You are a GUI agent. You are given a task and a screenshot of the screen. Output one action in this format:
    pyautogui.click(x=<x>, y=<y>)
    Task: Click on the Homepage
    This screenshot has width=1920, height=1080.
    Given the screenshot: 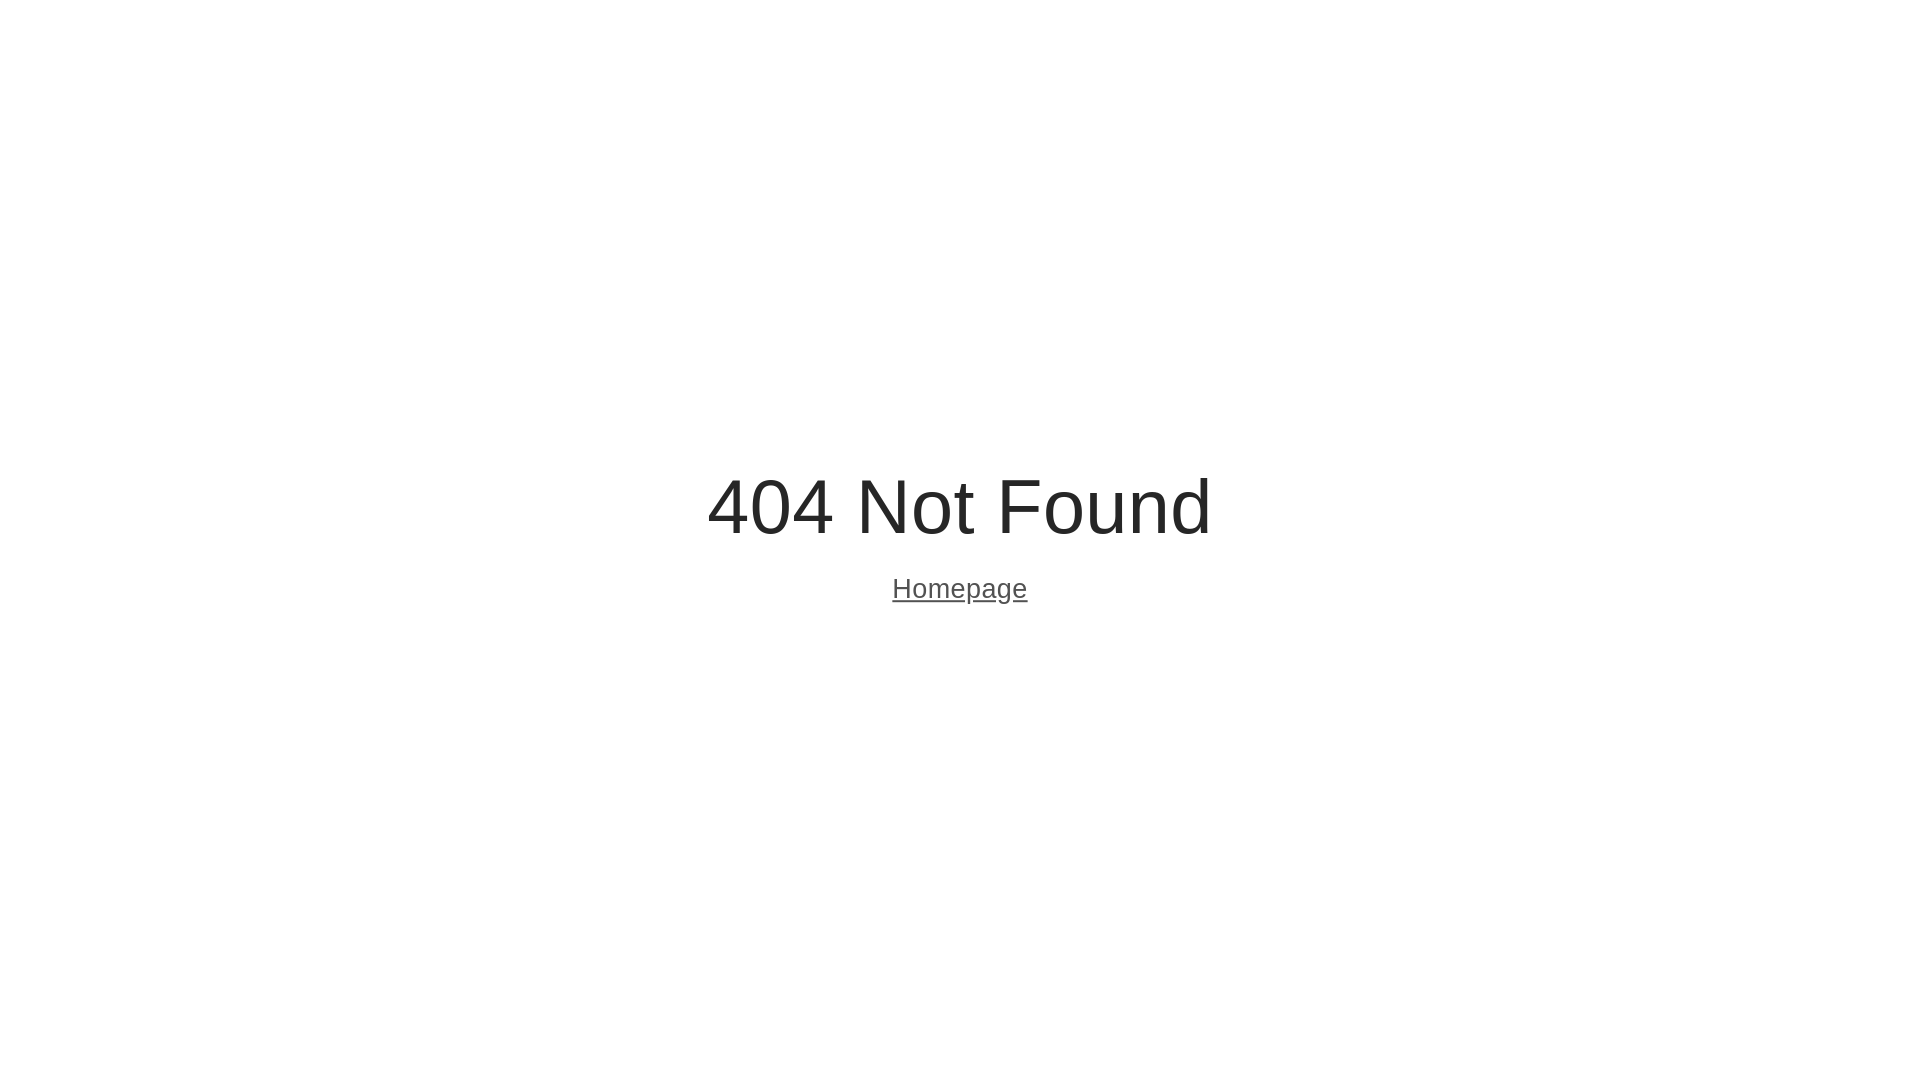 What is the action you would take?
    pyautogui.click(x=960, y=592)
    